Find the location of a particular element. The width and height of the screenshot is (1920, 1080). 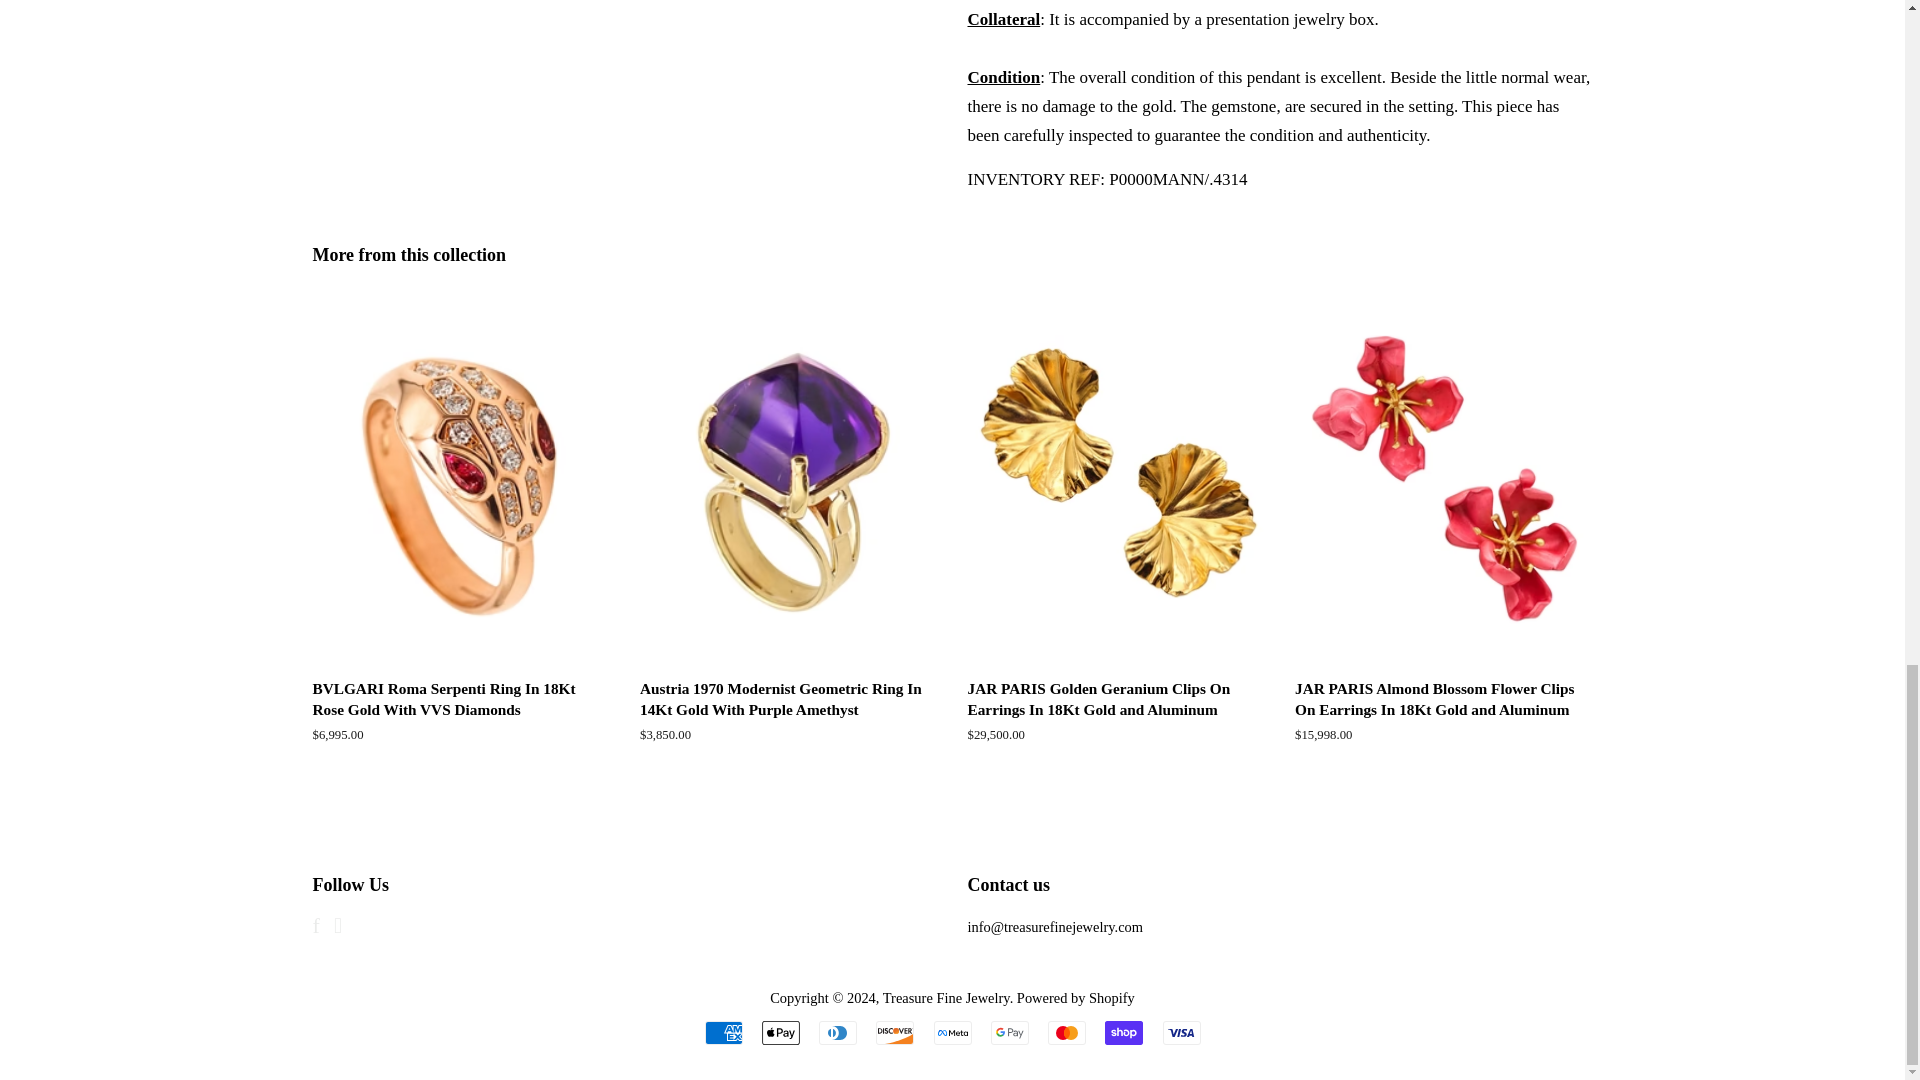

Diners Club is located at coordinates (838, 1032).